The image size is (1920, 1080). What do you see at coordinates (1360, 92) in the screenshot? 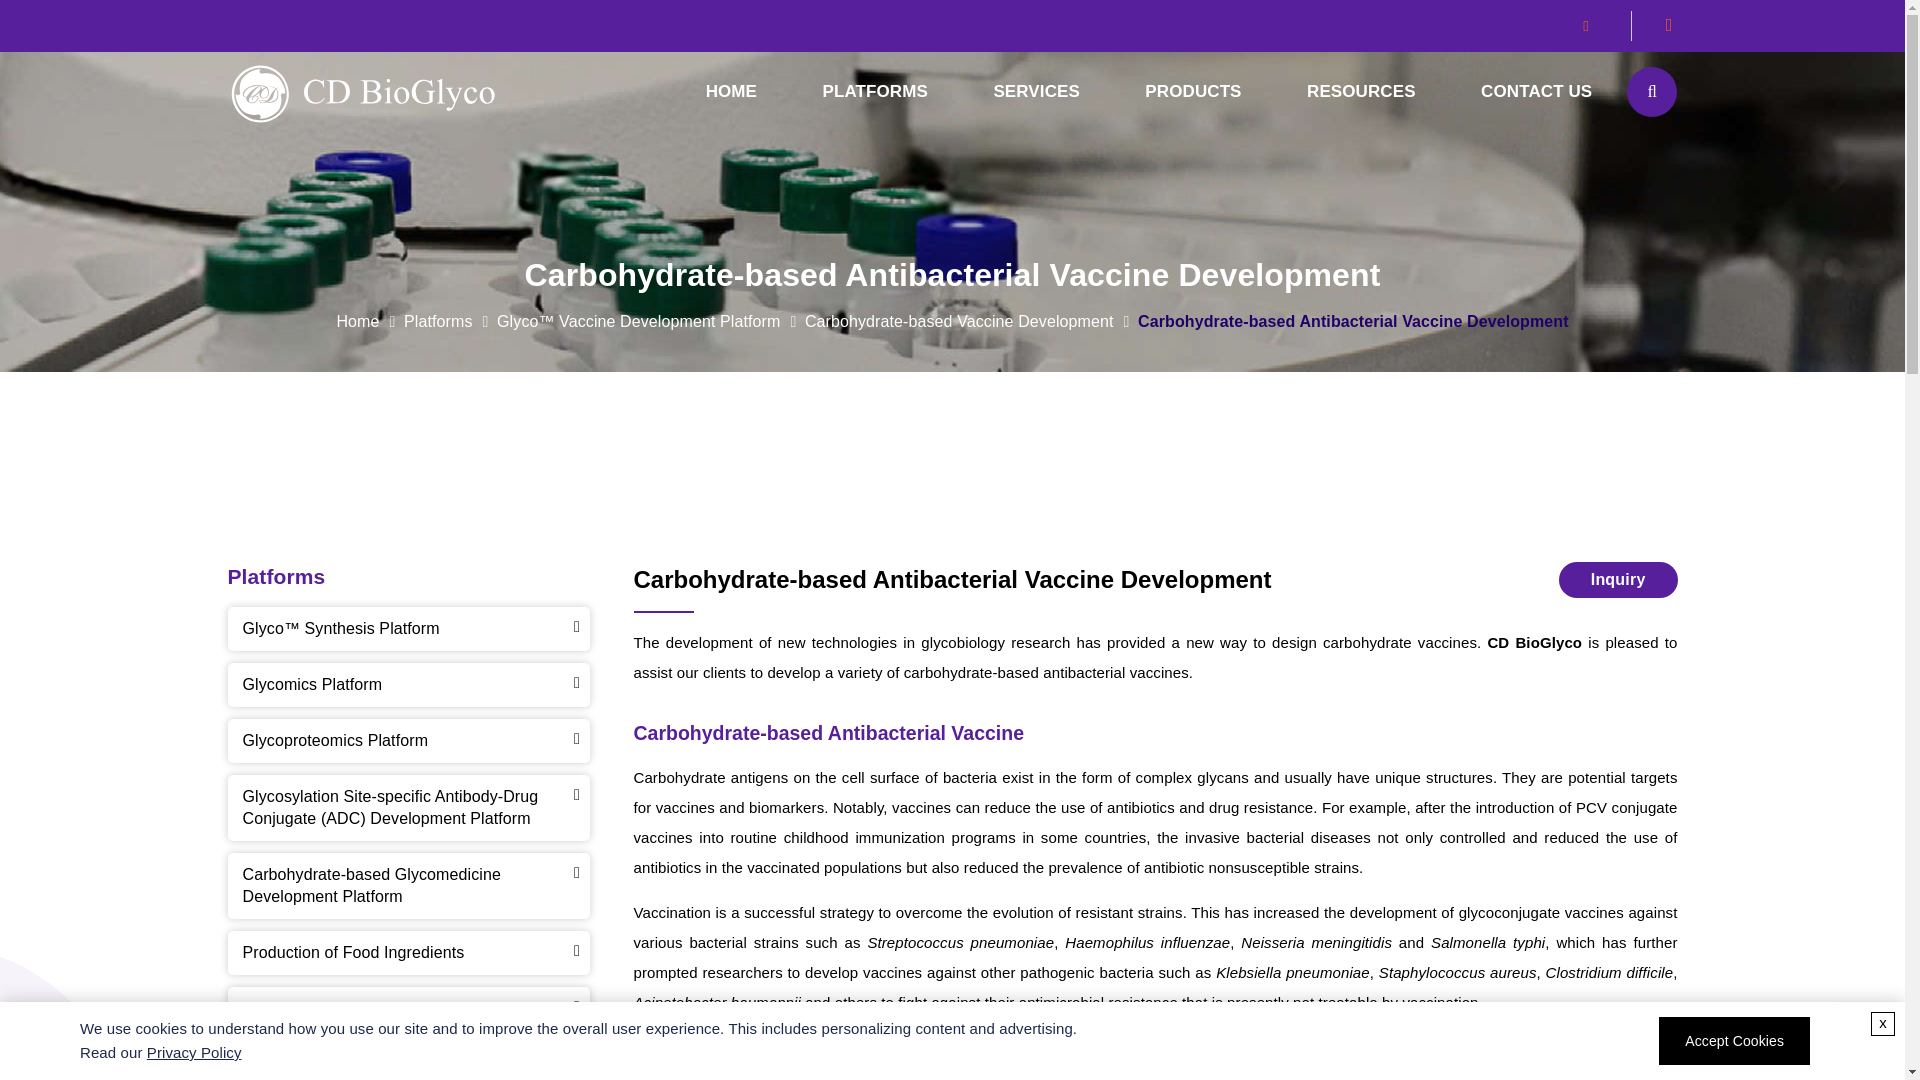
I see `child` at bounding box center [1360, 92].